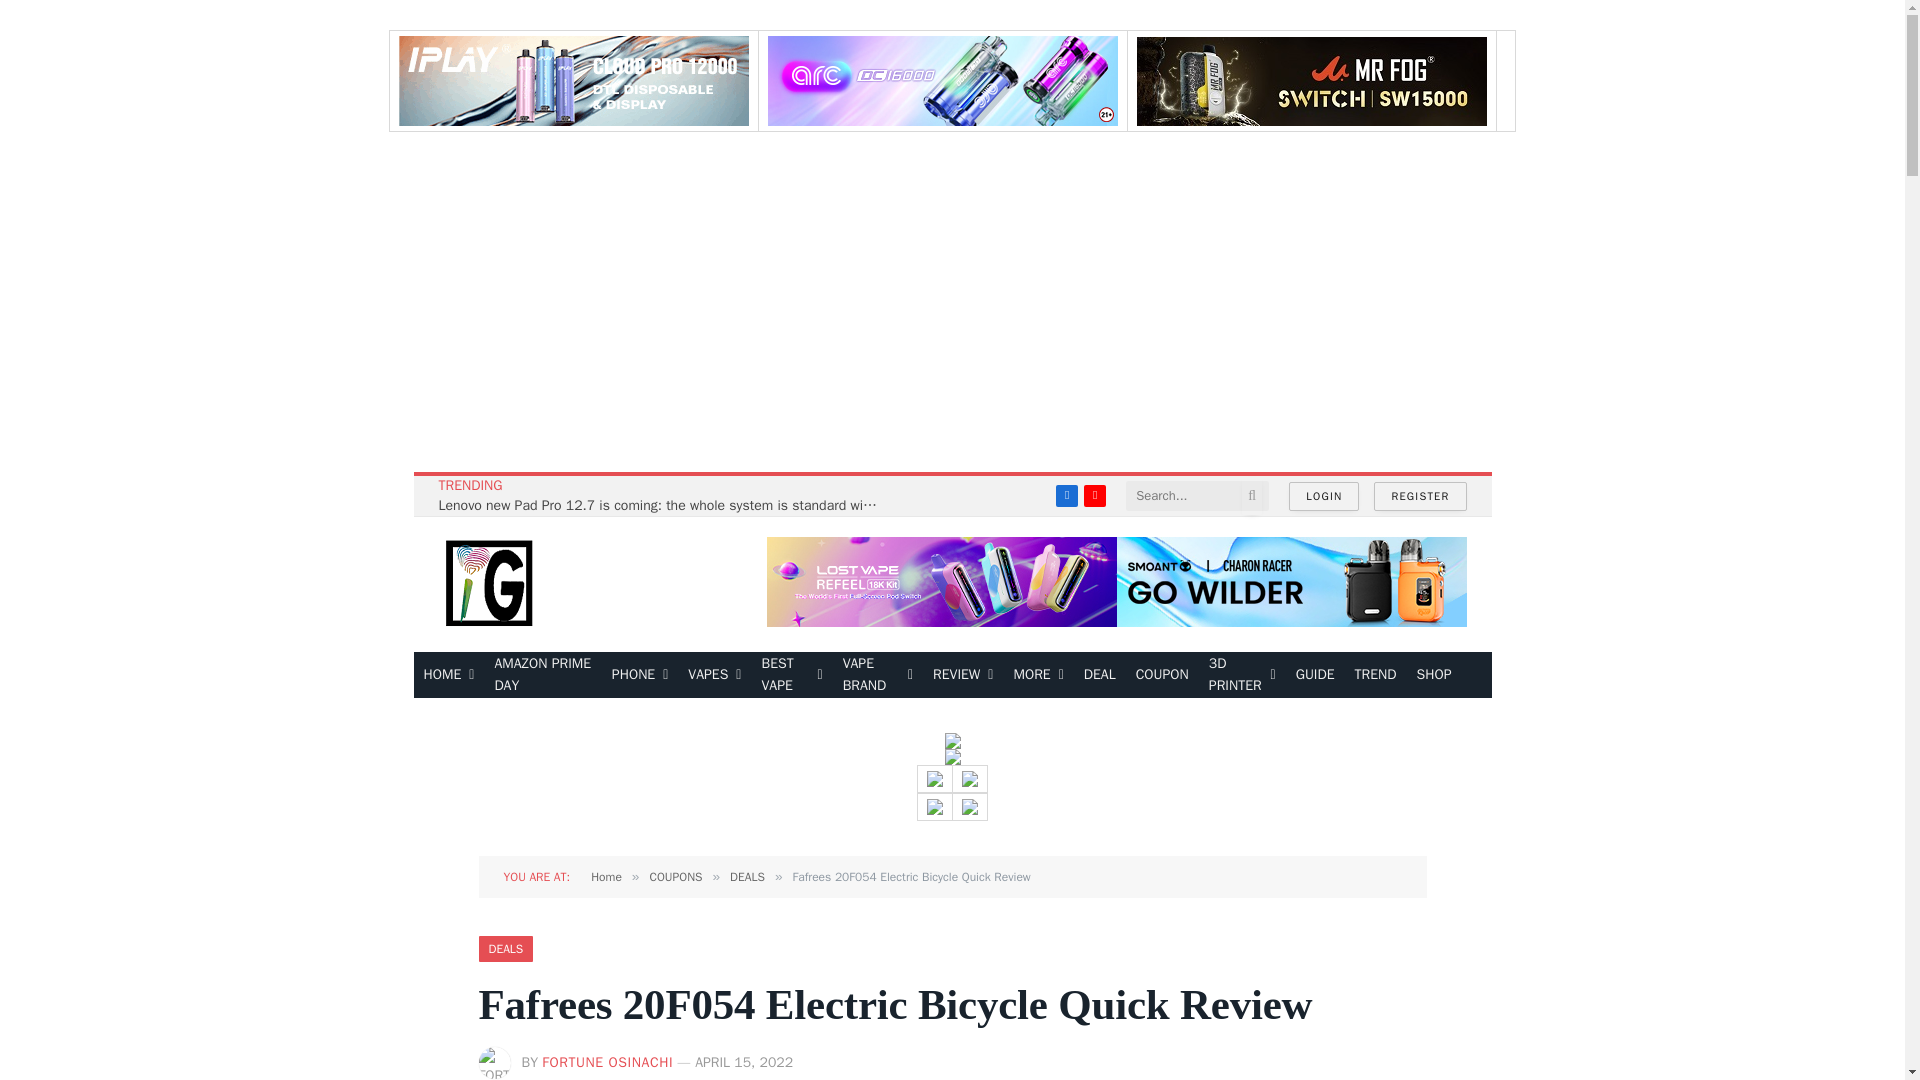  Describe the element at coordinates (450, 674) in the screenshot. I see `HOME` at that location.